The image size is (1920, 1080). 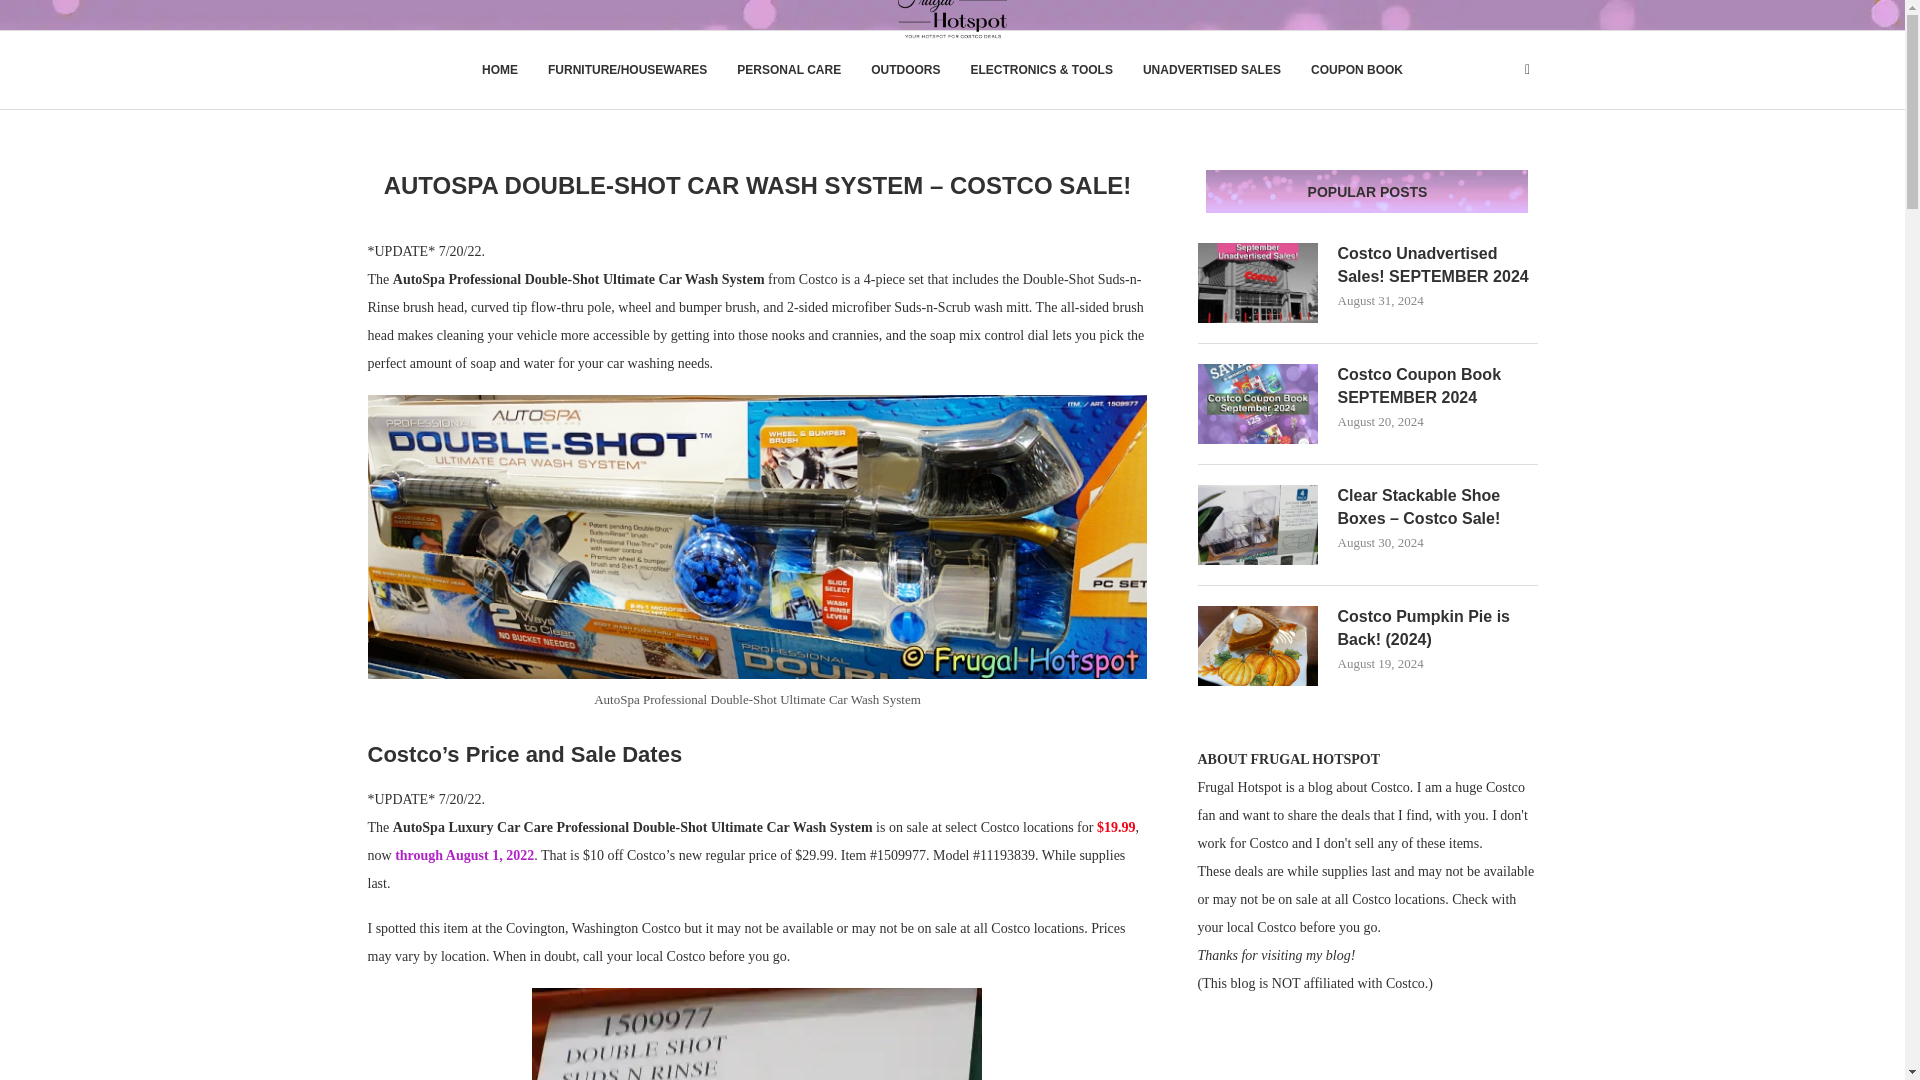 I want to click on Costco Coupon Book SEPTEMBER 2024, so click(x=1258, y=403).